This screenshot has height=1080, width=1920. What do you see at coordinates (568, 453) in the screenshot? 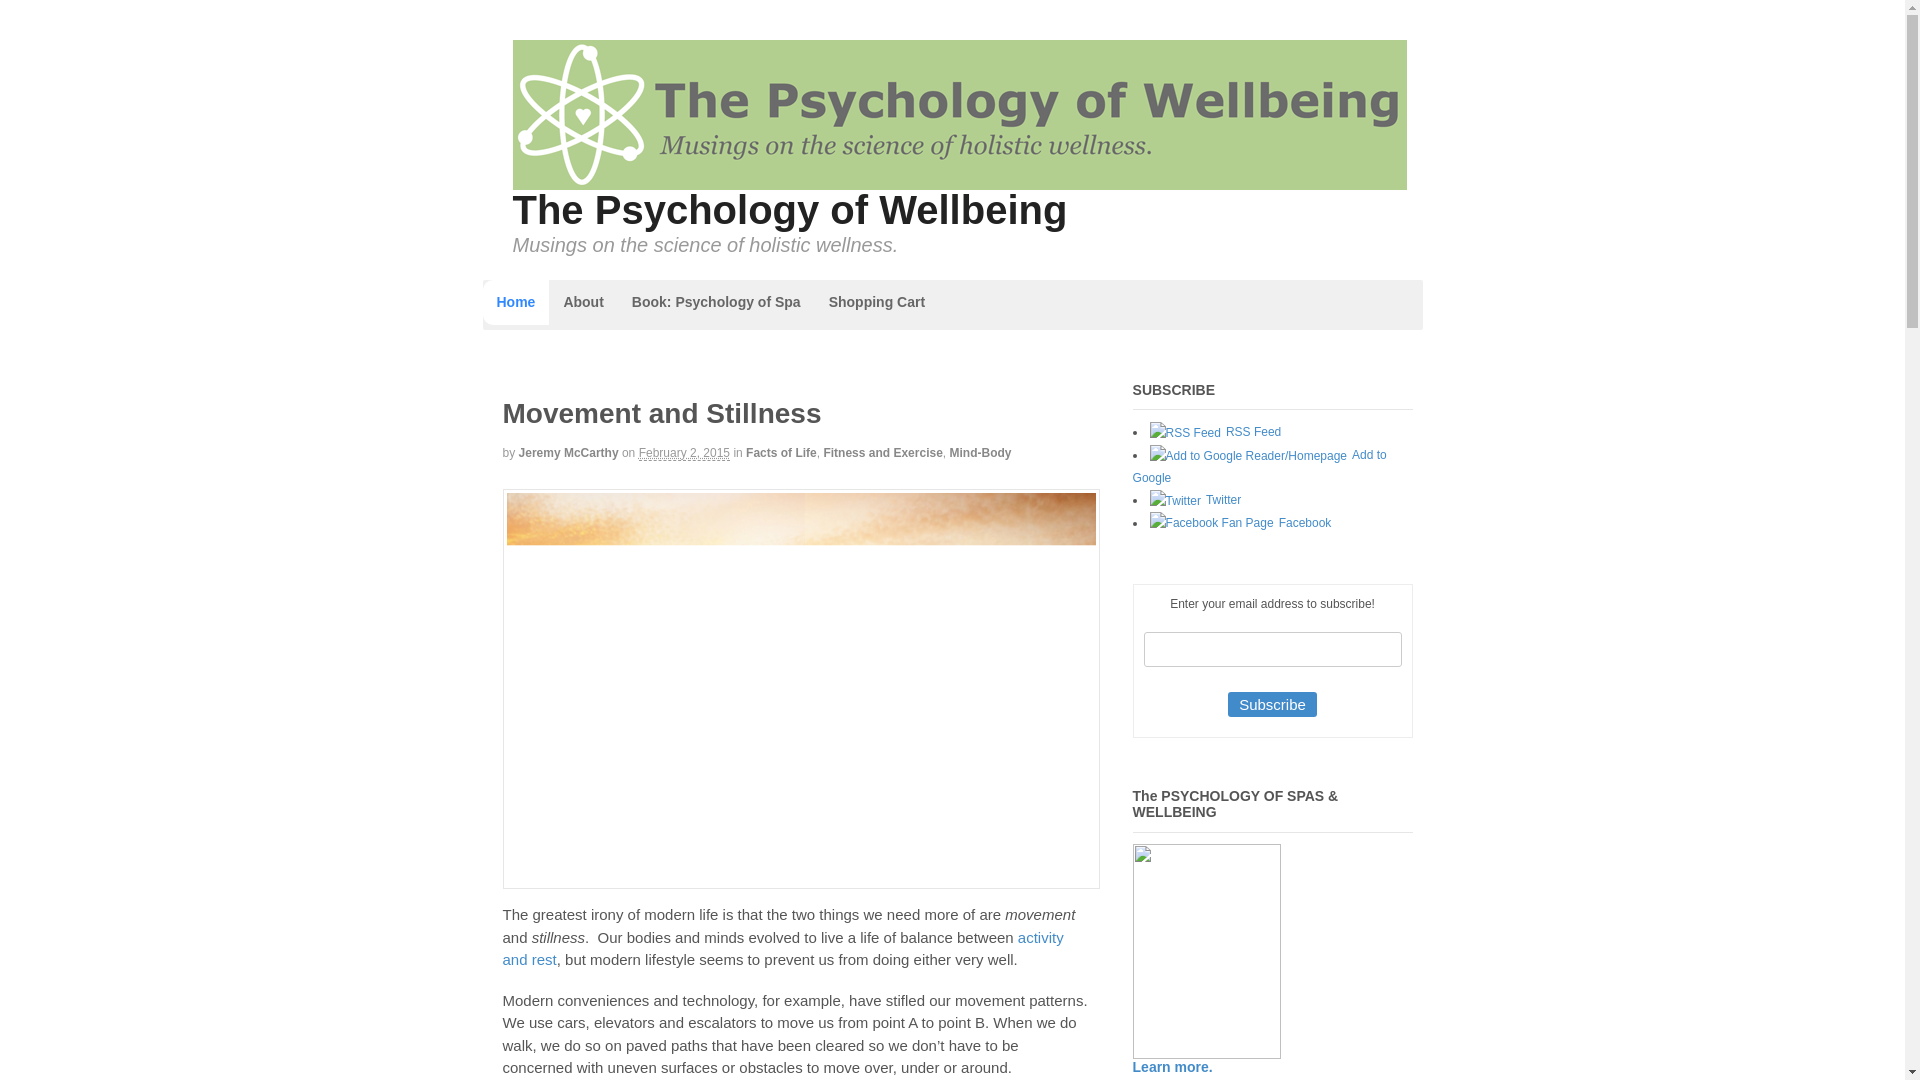
I see `Posts by Jeremy McCarthy` at bounding box center [568, 453].